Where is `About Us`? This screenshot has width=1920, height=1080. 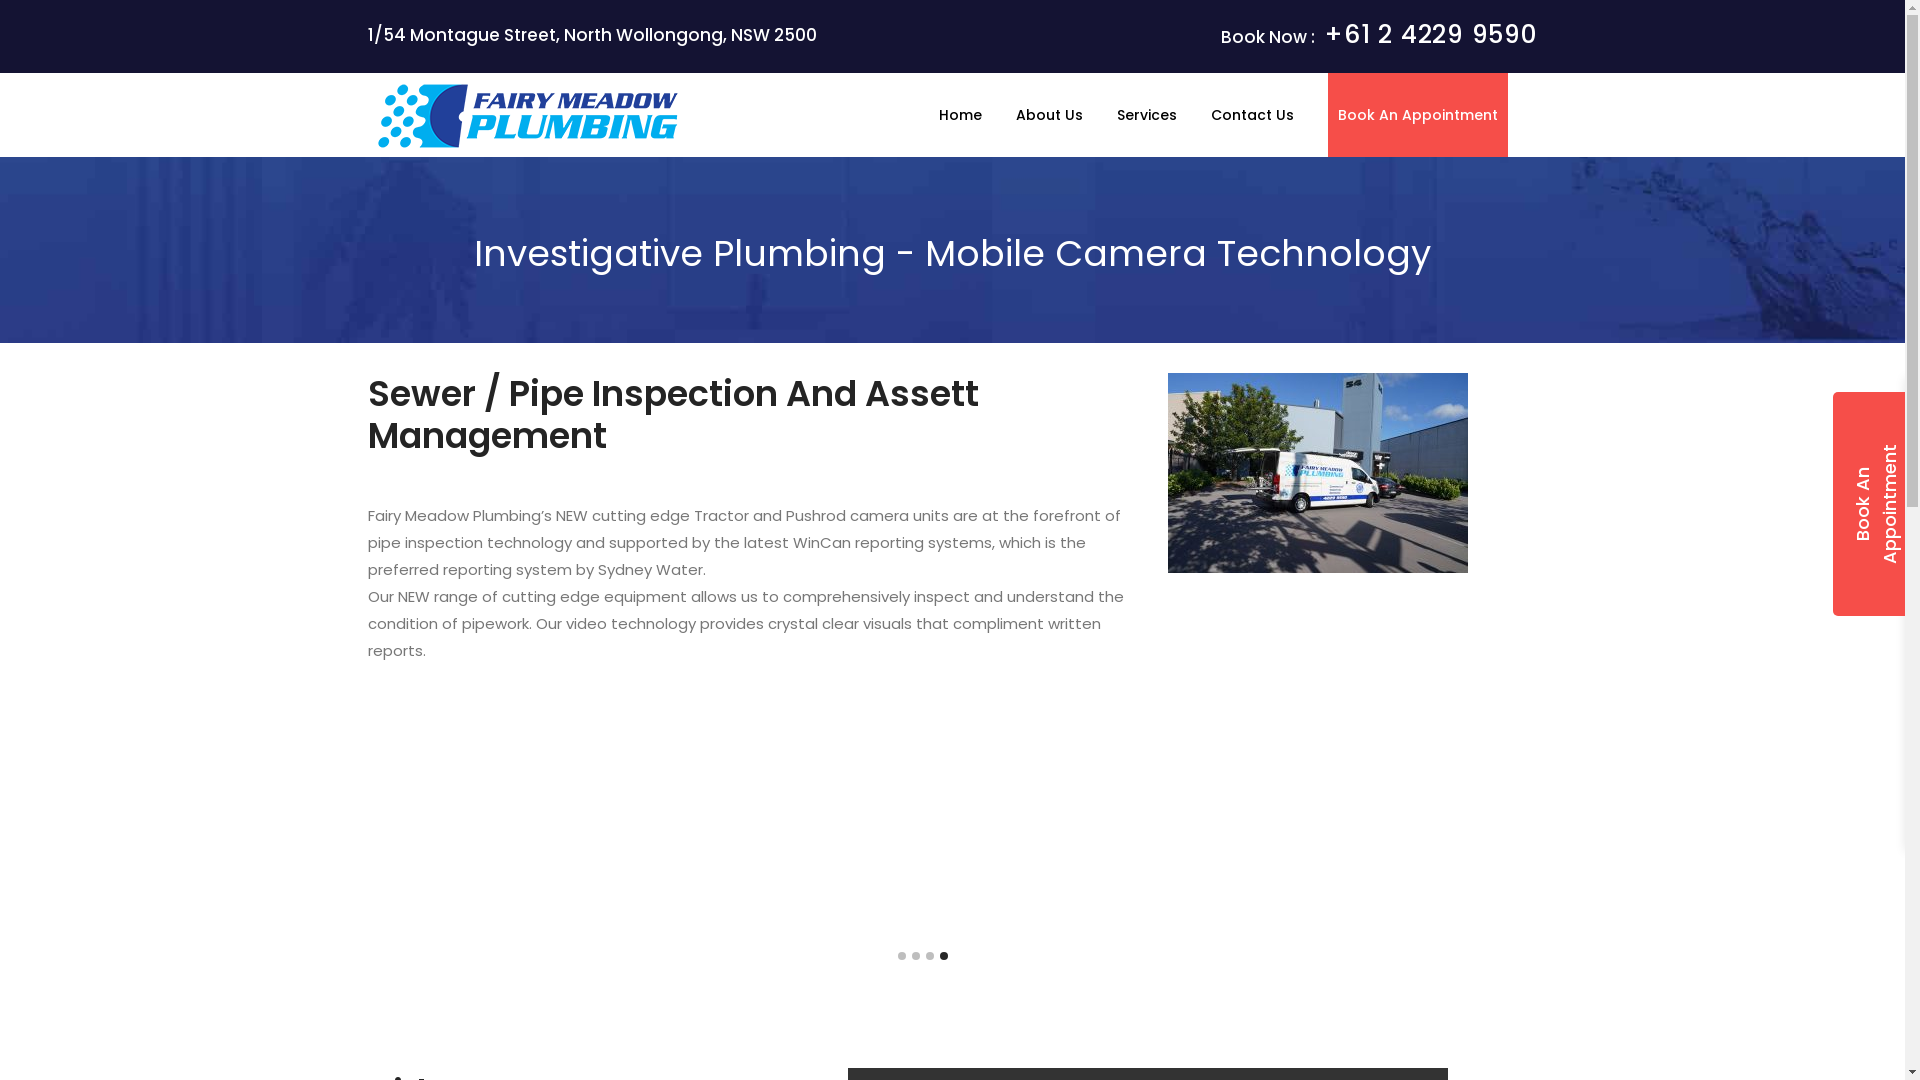
About Us is located at coordinates (1050, 115).